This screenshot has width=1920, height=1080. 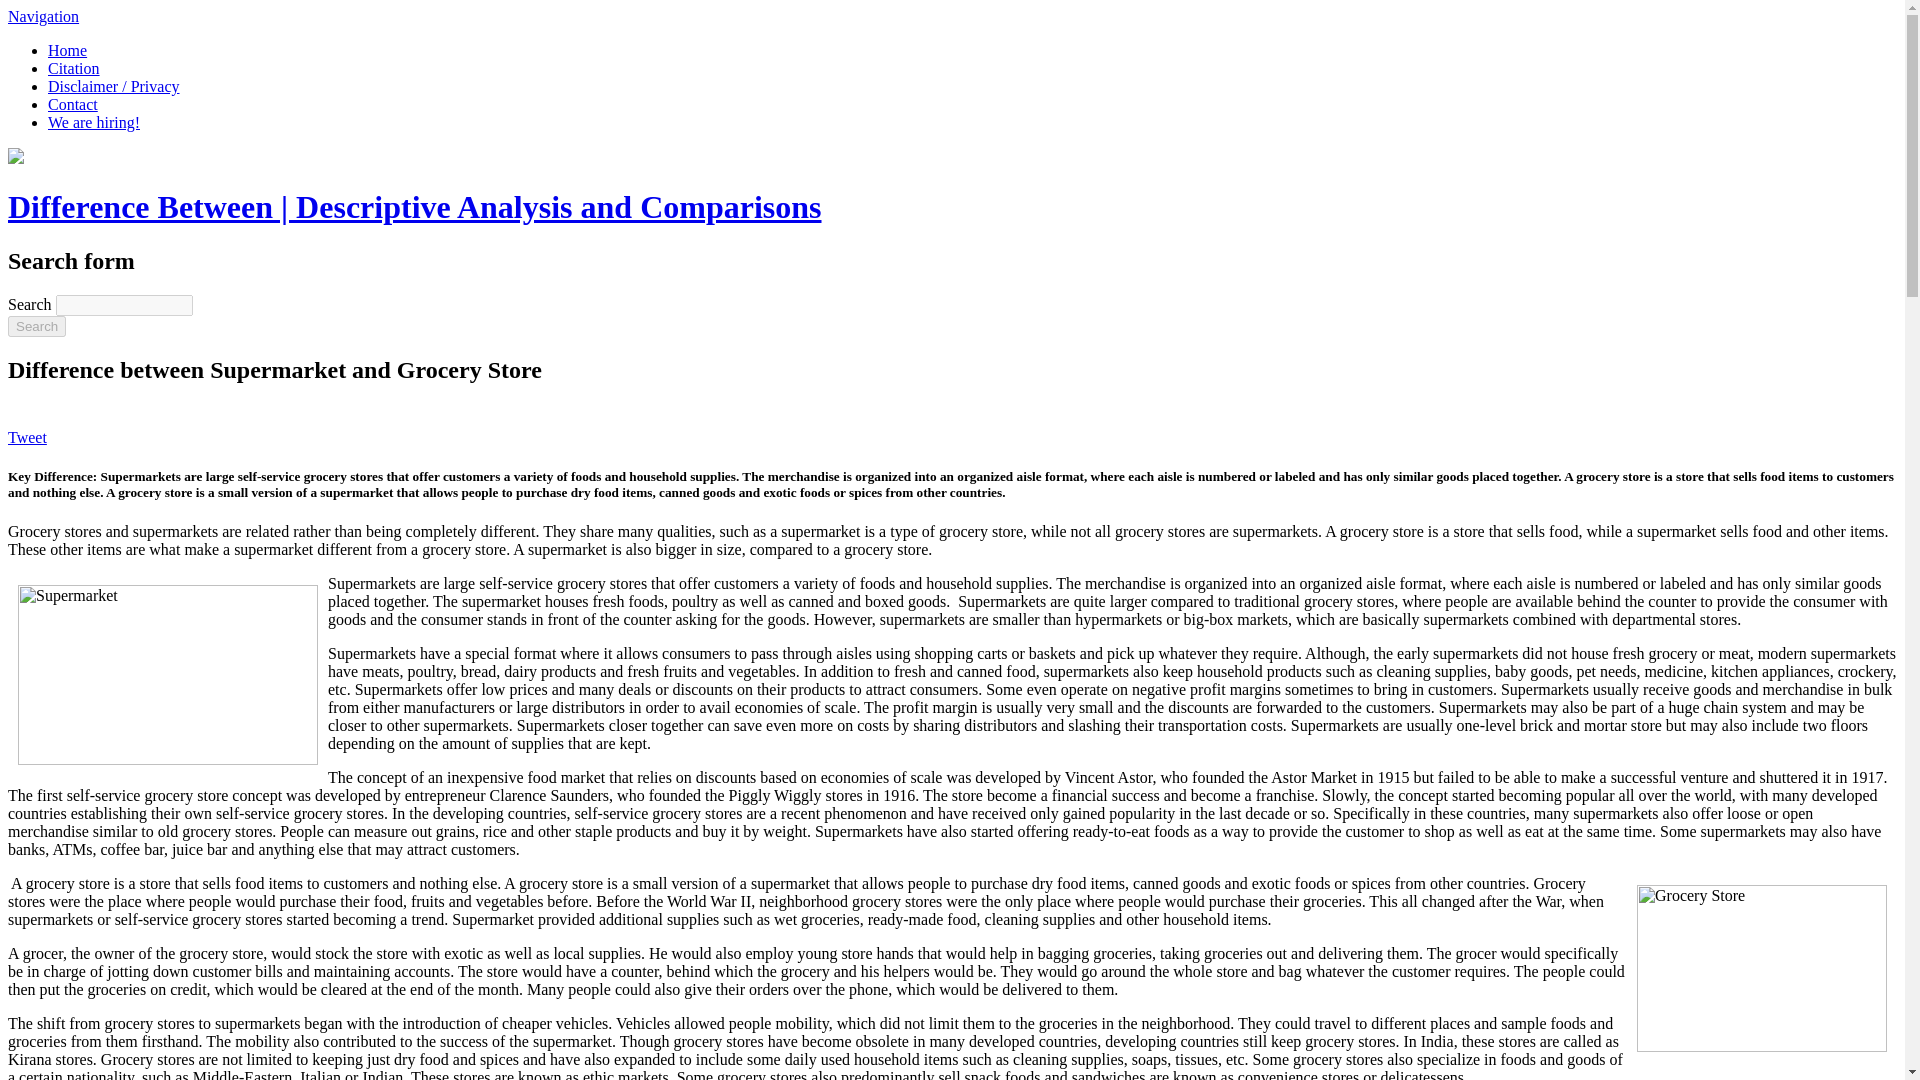 What do you see at coordinates (72, 104) in the screenshot?
I see `Contact` at bounding box center [72, 104].